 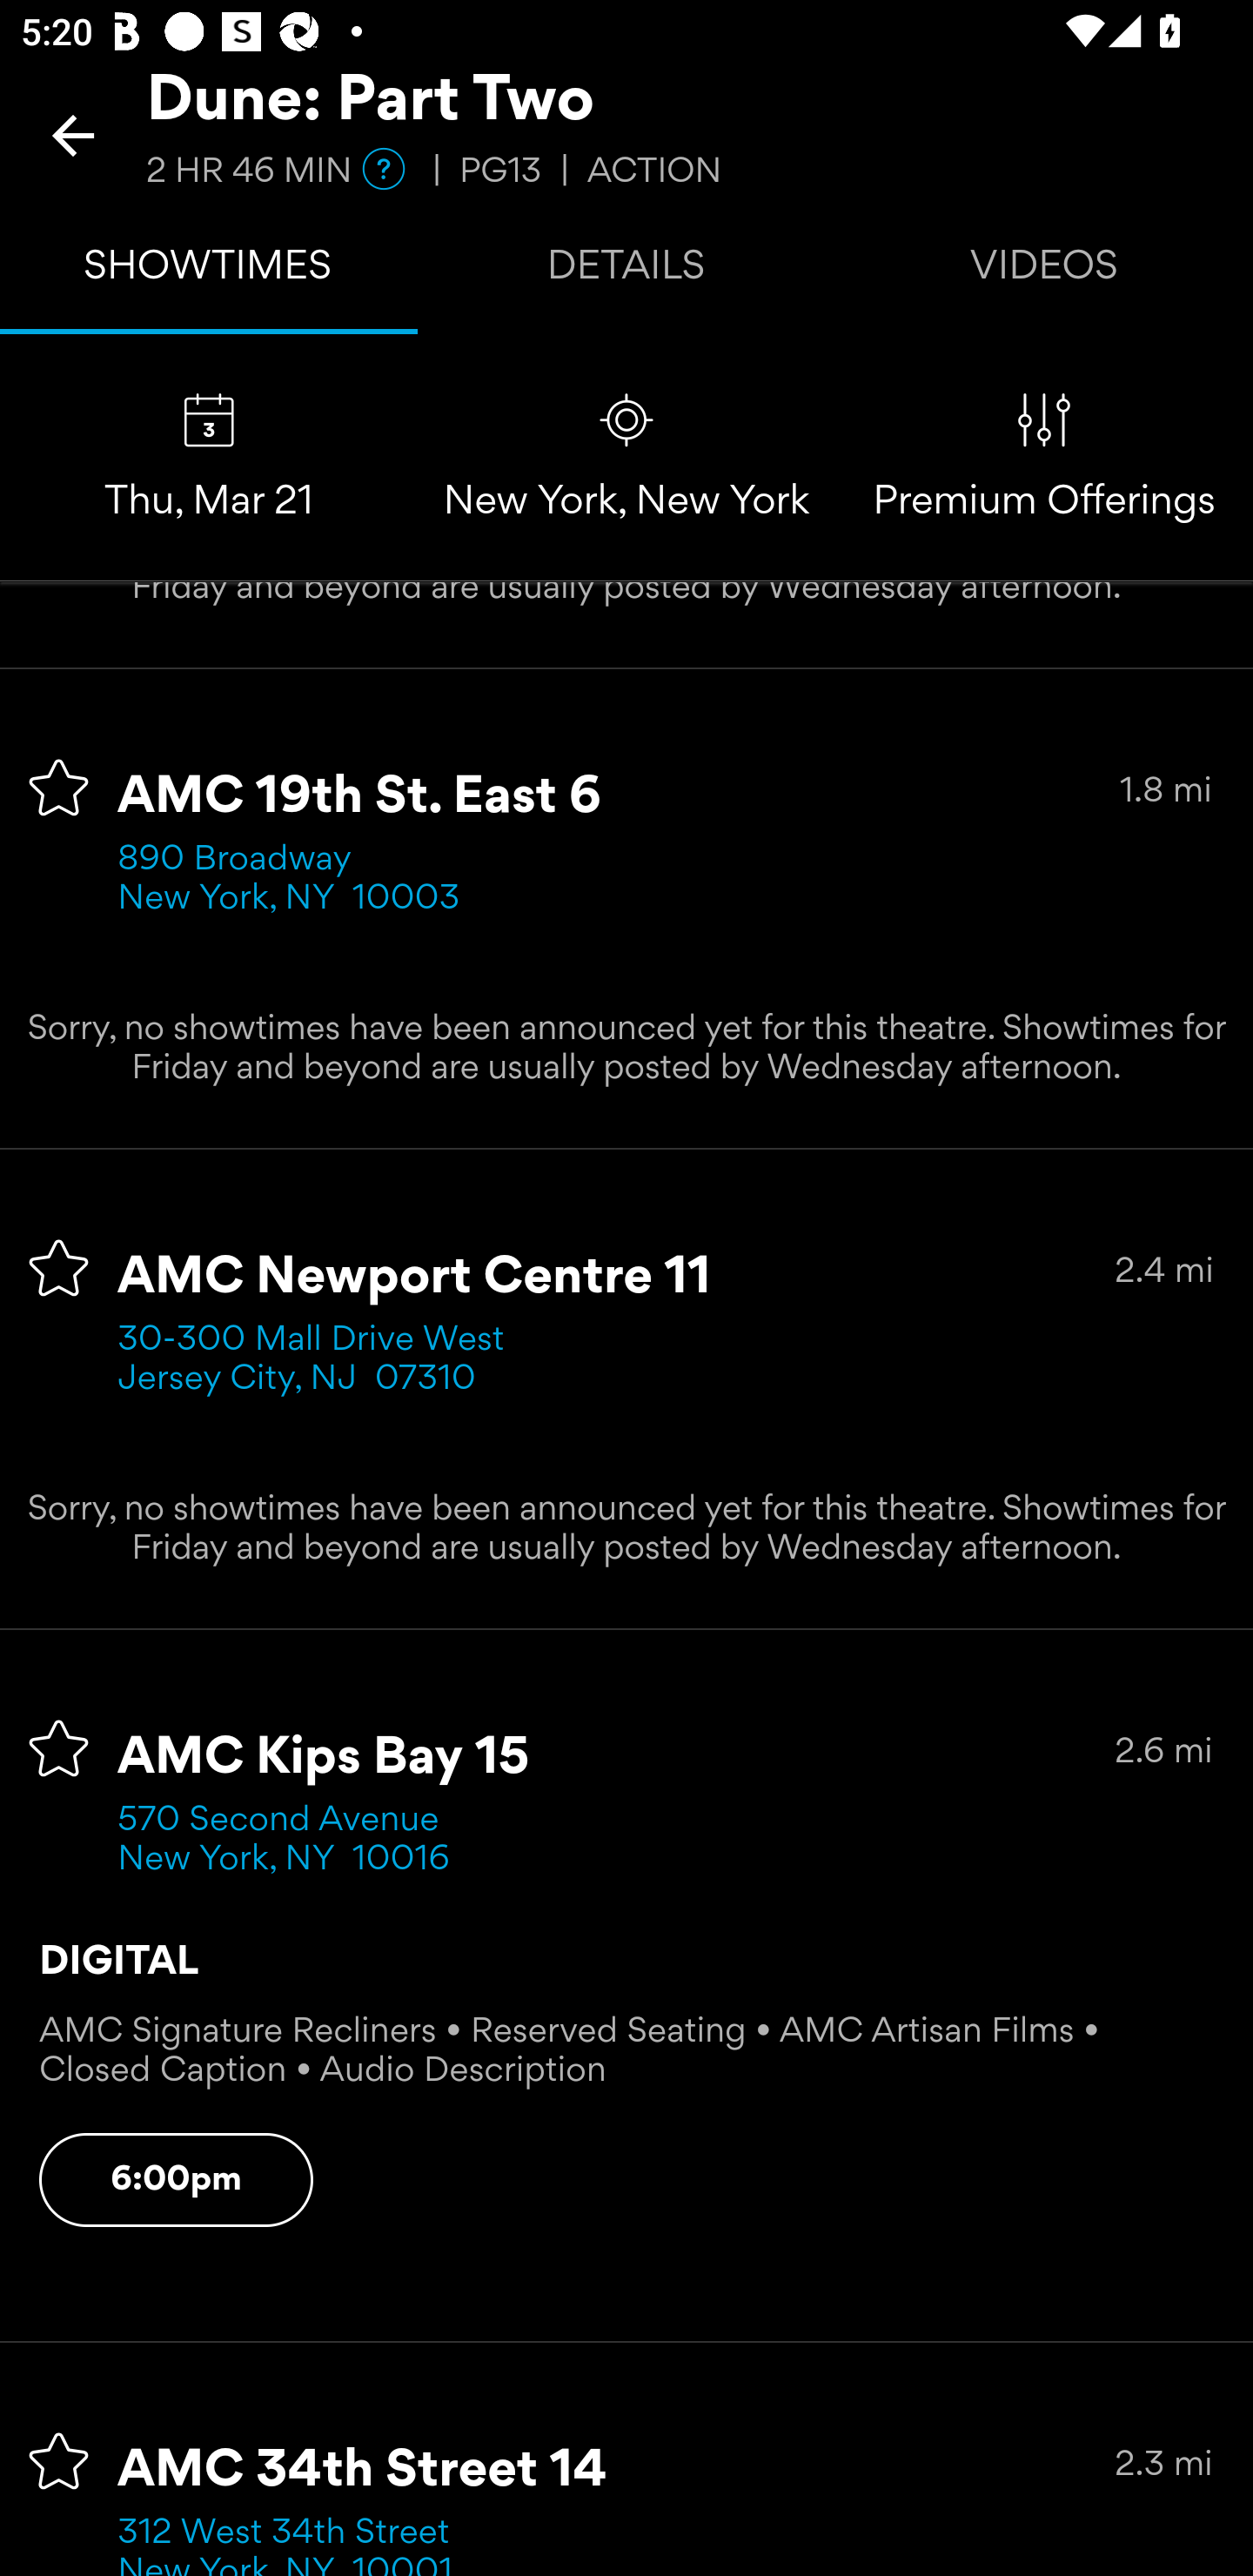 What do you see at coordinates (73, 135) in the screenshot?
I see `Back` at bounding box center [73, 135].